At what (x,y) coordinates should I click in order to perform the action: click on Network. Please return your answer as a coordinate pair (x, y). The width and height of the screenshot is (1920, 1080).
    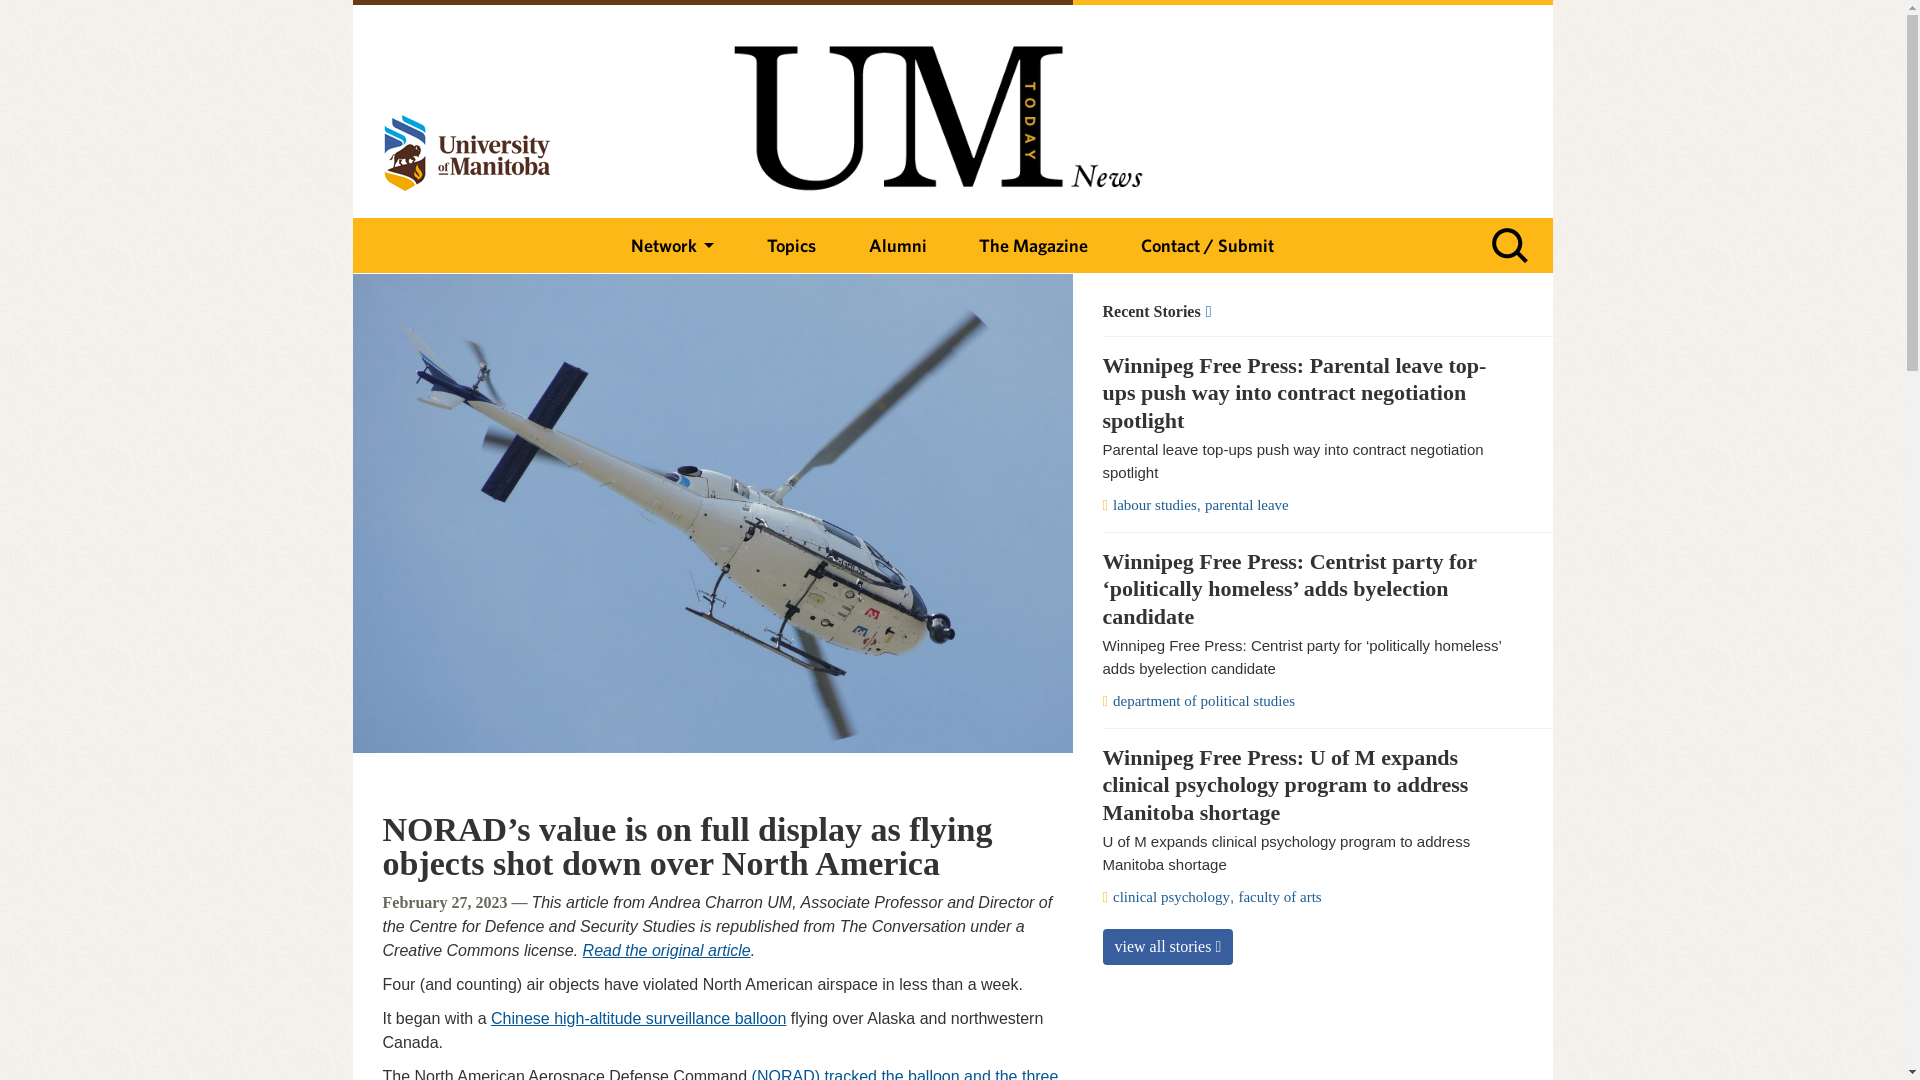
    Looking at the image, I should click on (672, 246).